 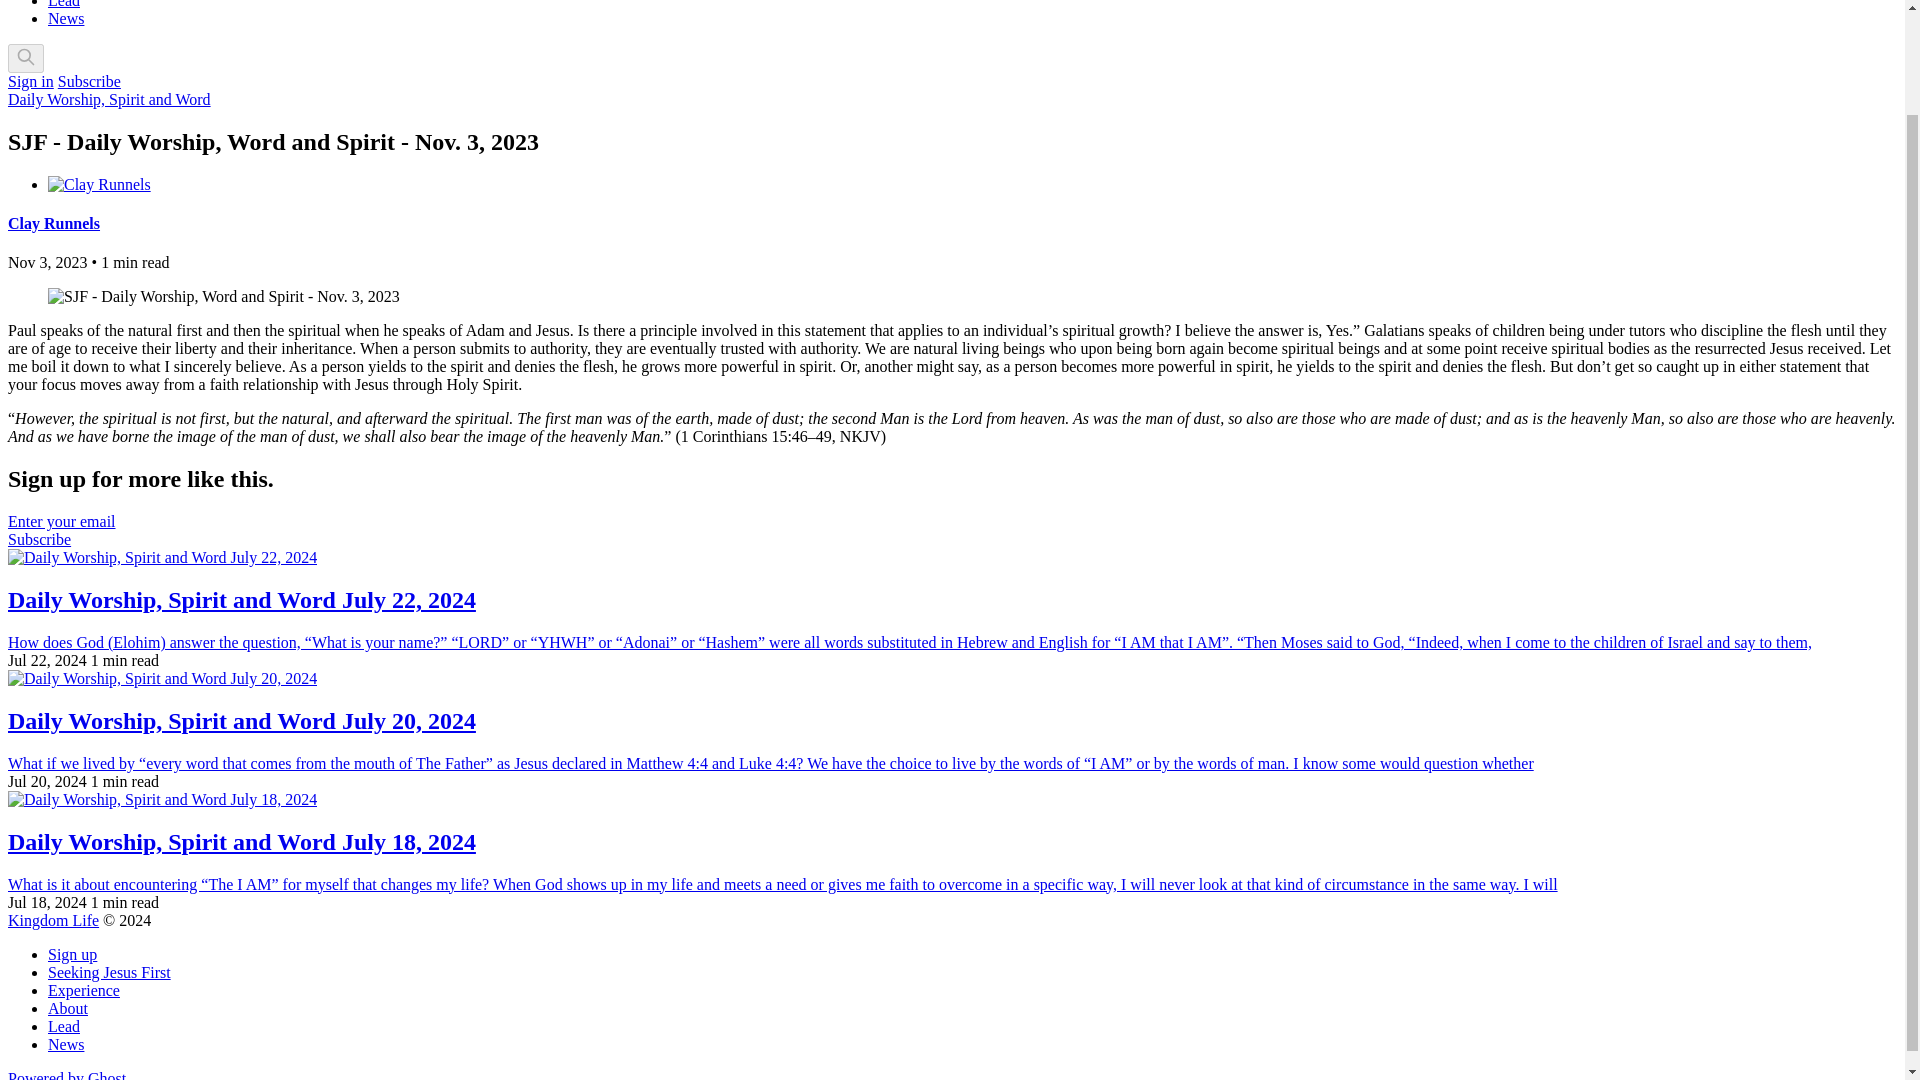 I want to click on Seeking Jesus First, so click(x=109, y=972).